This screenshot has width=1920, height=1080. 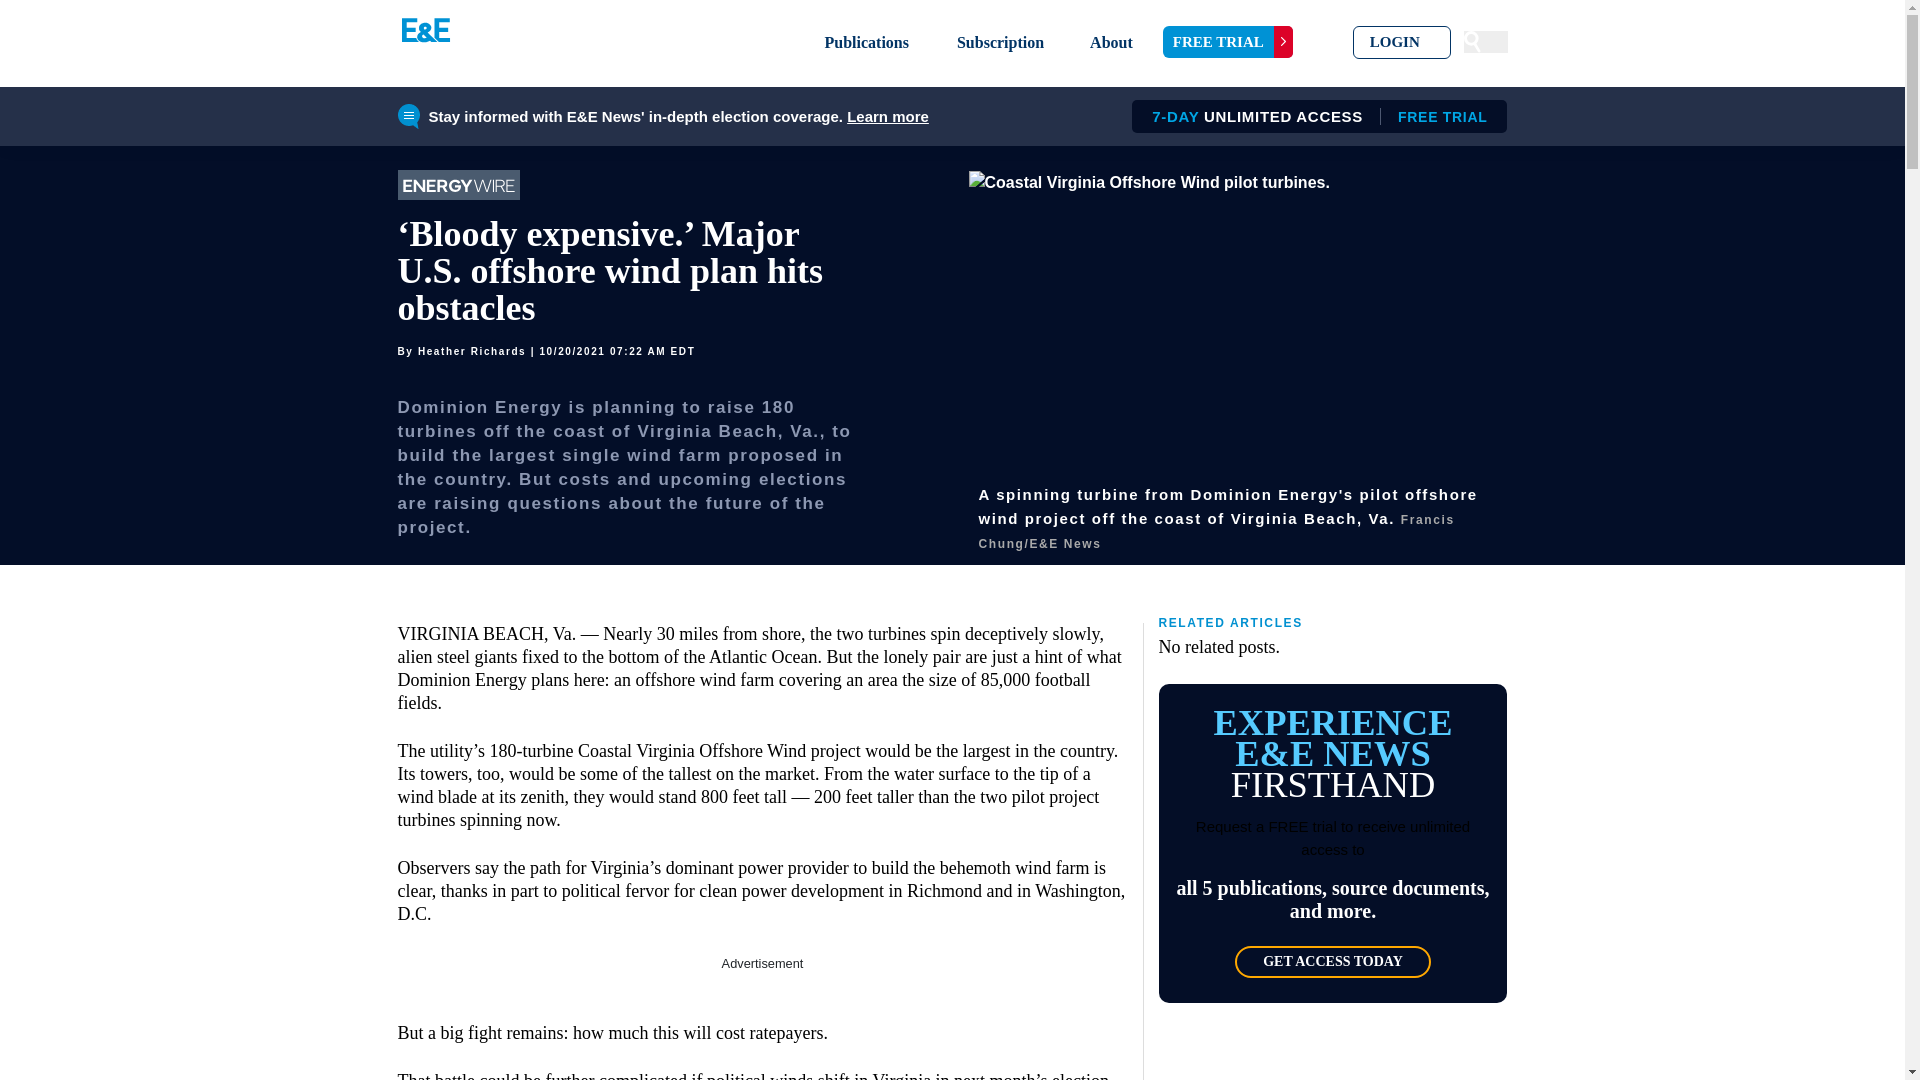 What do you see at coordinates (1332, 962) in the screenshot?
I see `GET ACCESS TODAY` at bounding box center [1332, 962].